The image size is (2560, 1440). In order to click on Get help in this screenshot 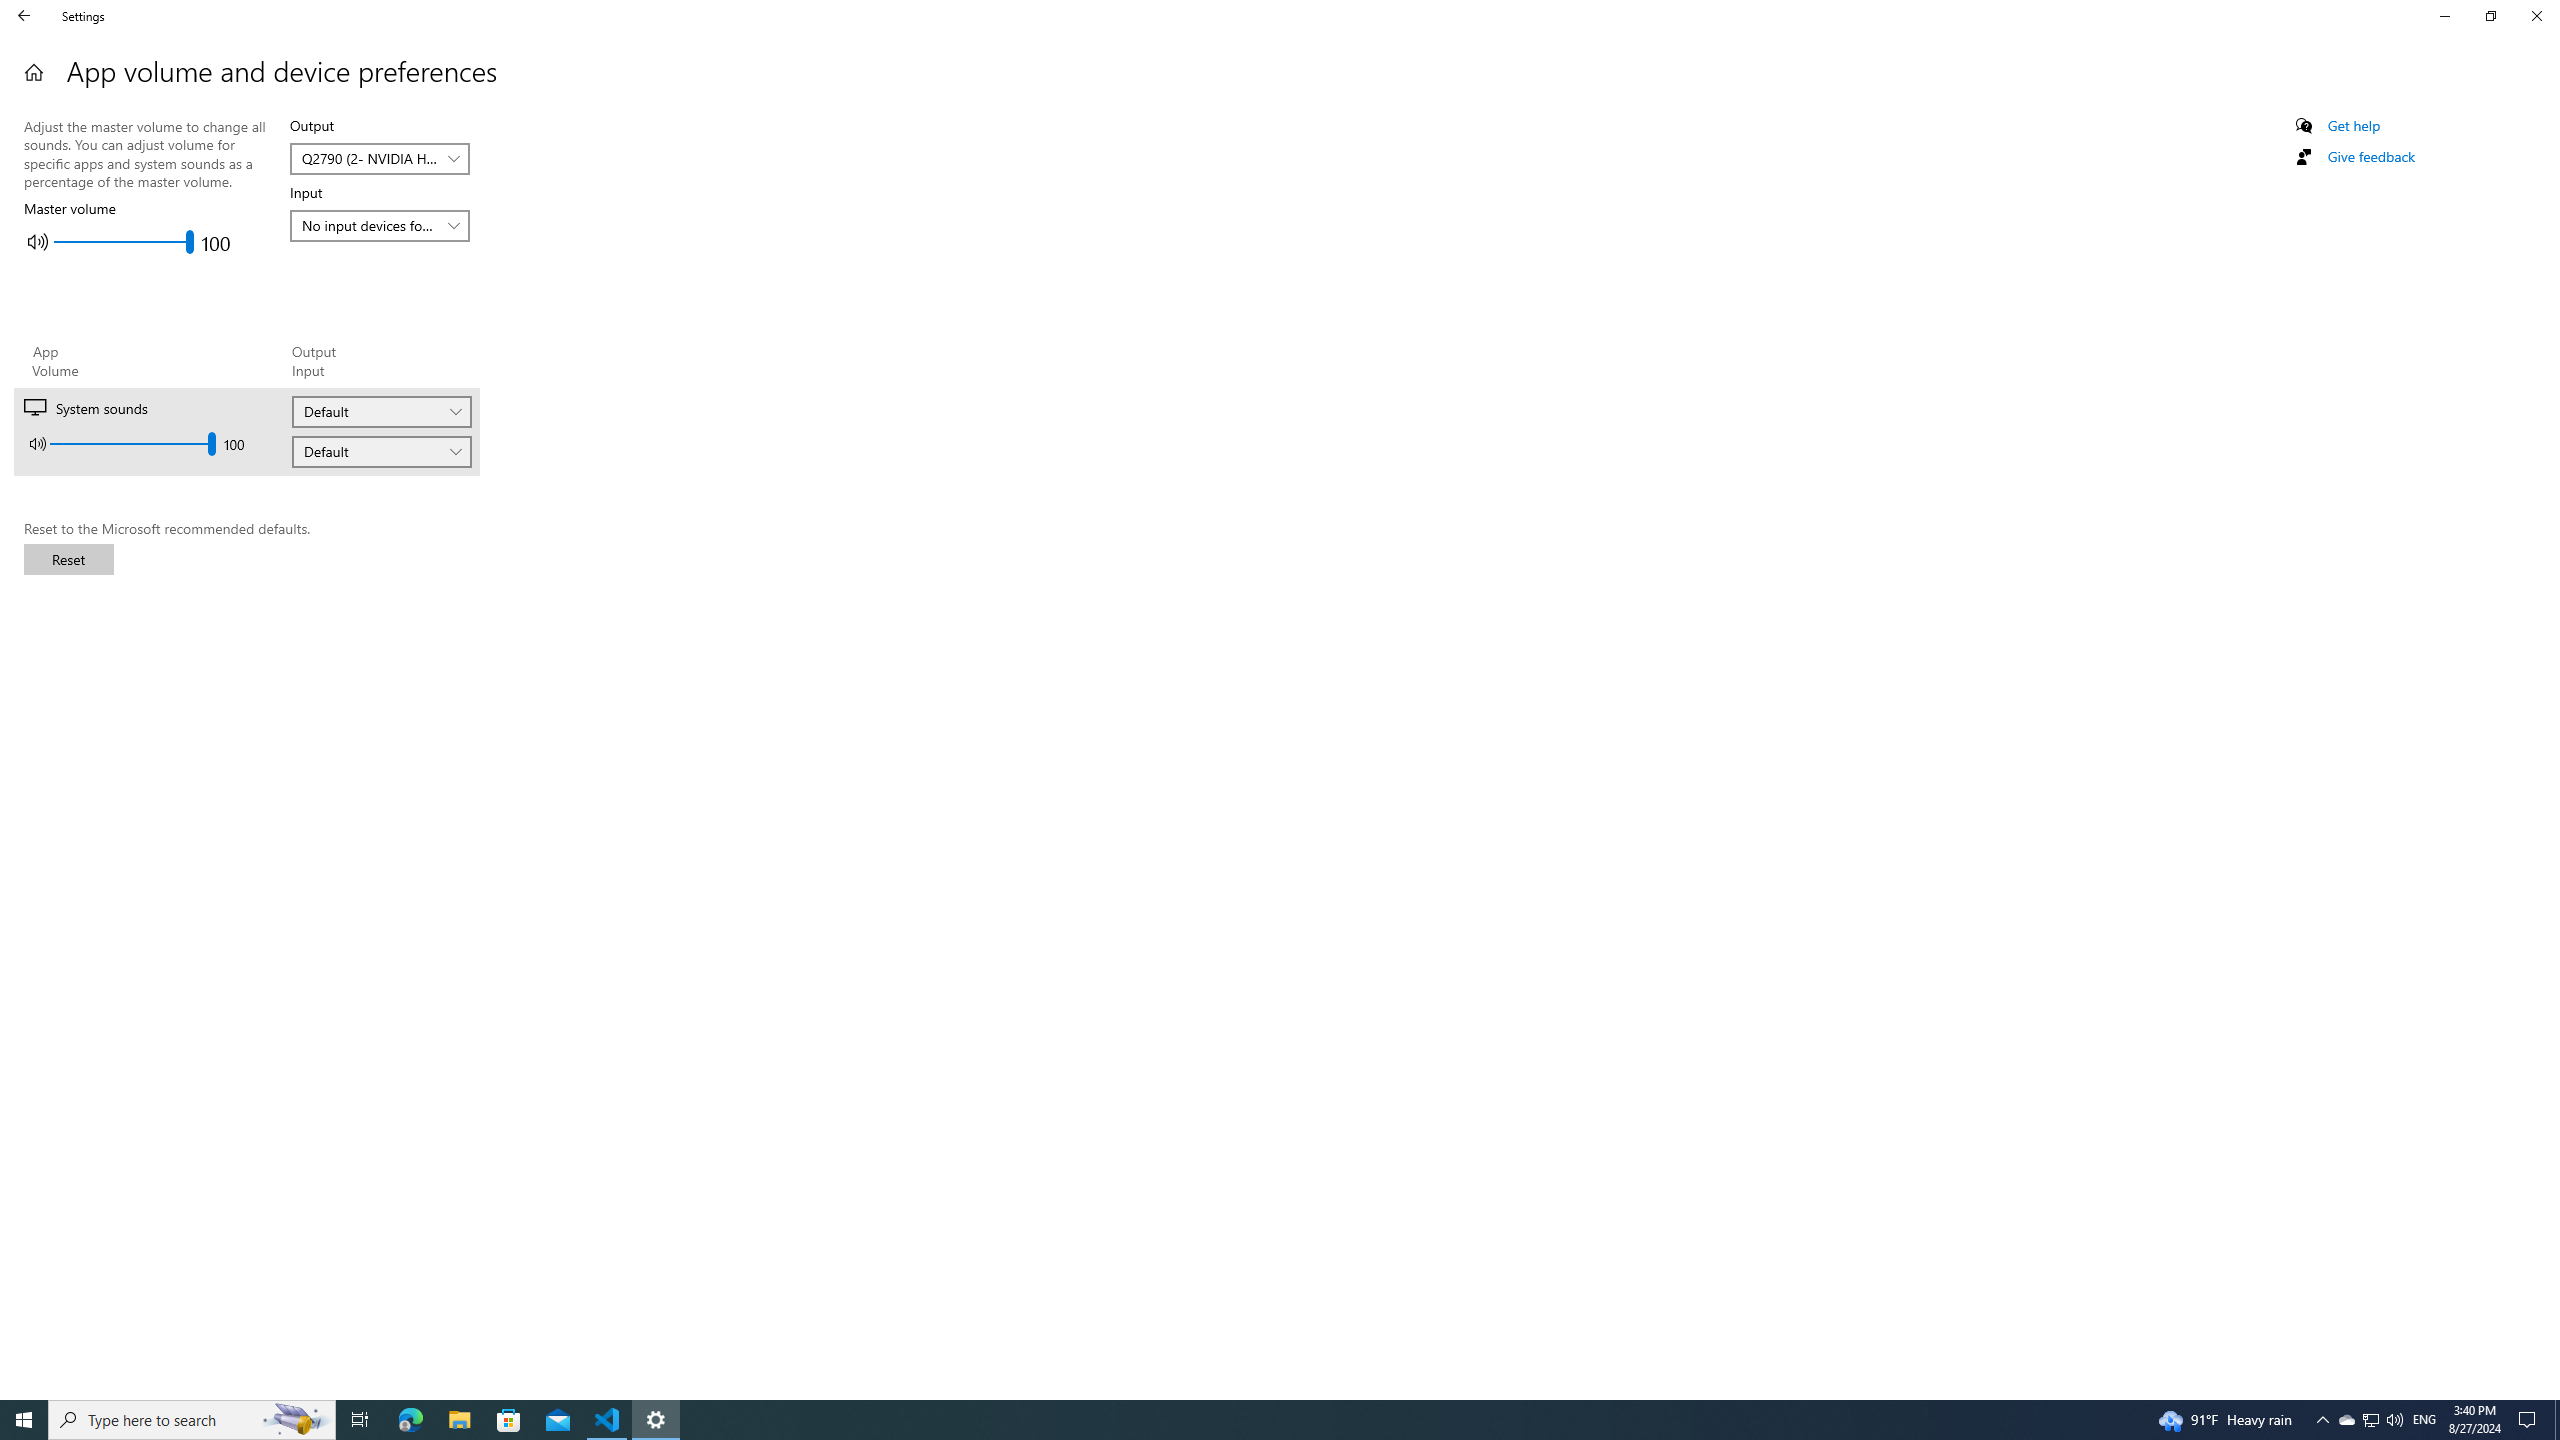, I will do `click(2354, 126)`.